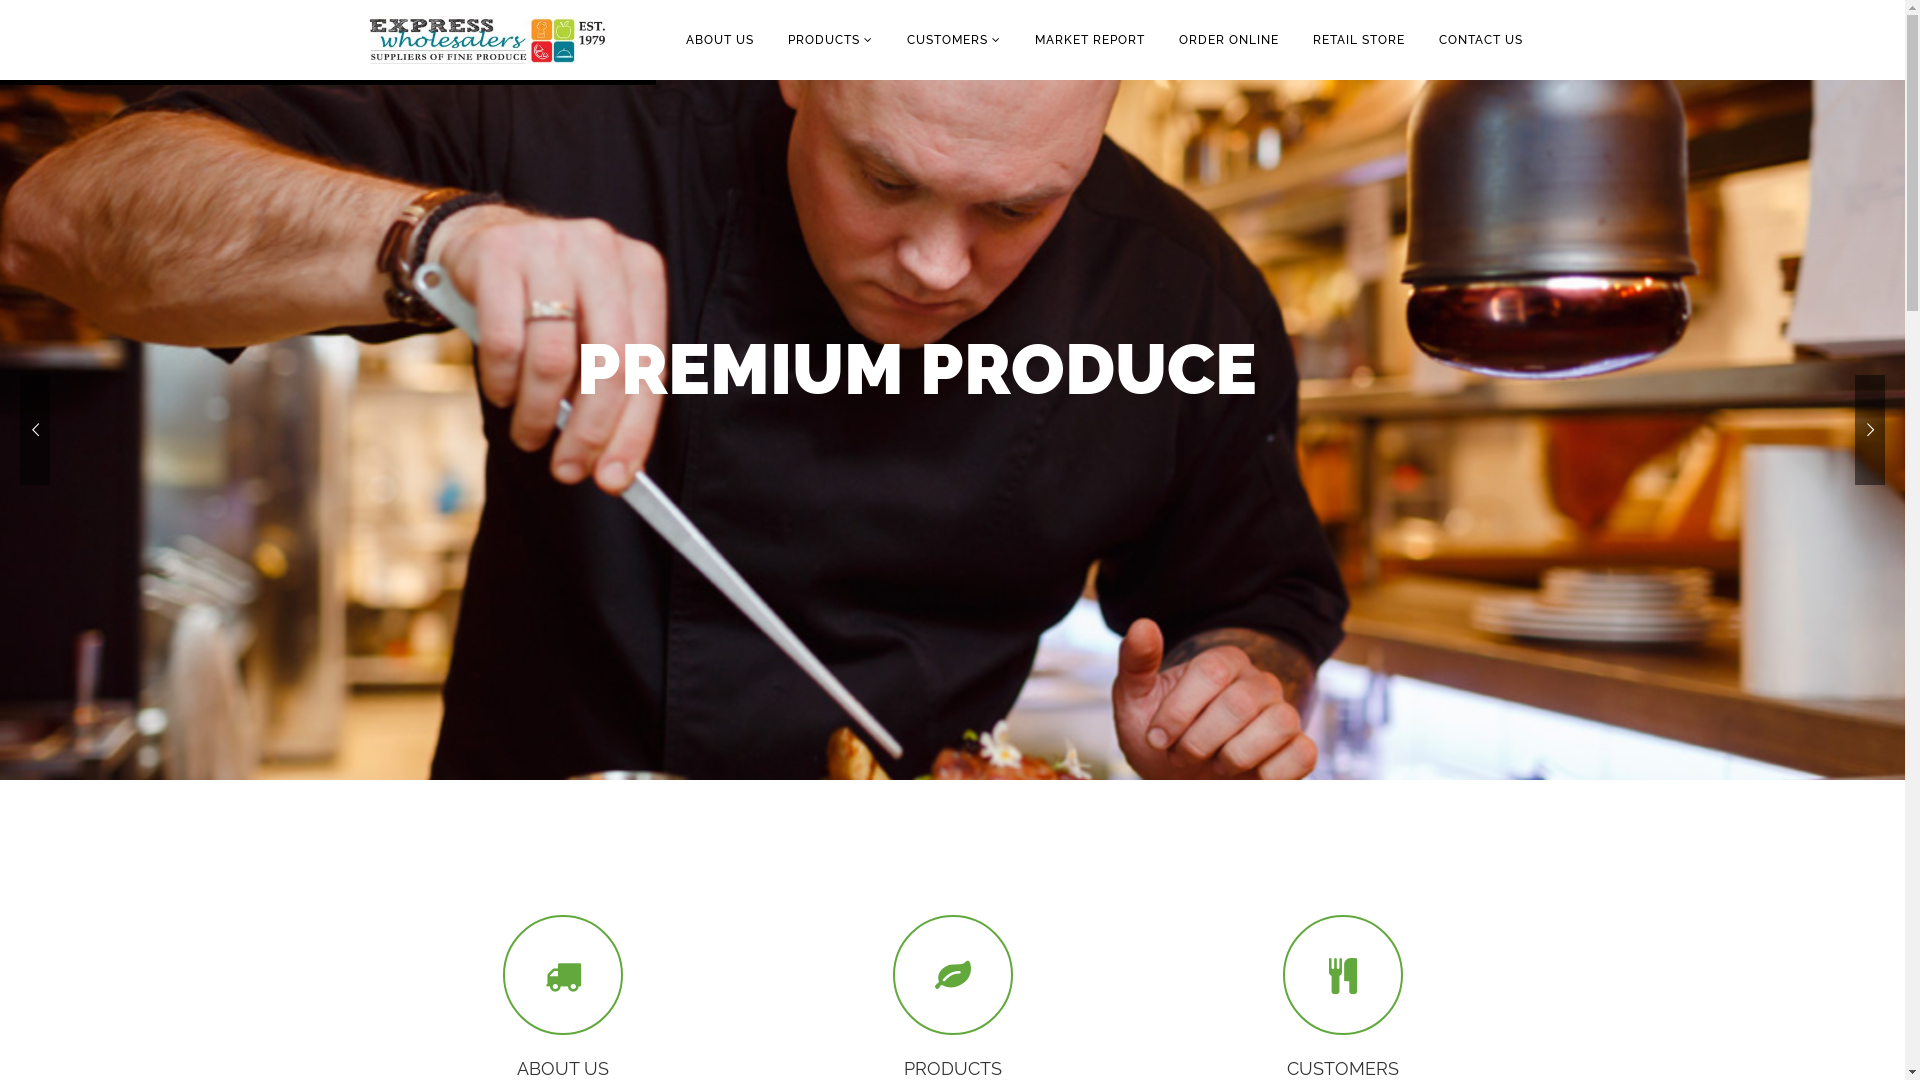 The width and height of the screenshot is (1920, 1080). What do you see at coordinates (954, 40) in the screenshot?
I see `CUSTOMERS` at bounding box center [954, 40].